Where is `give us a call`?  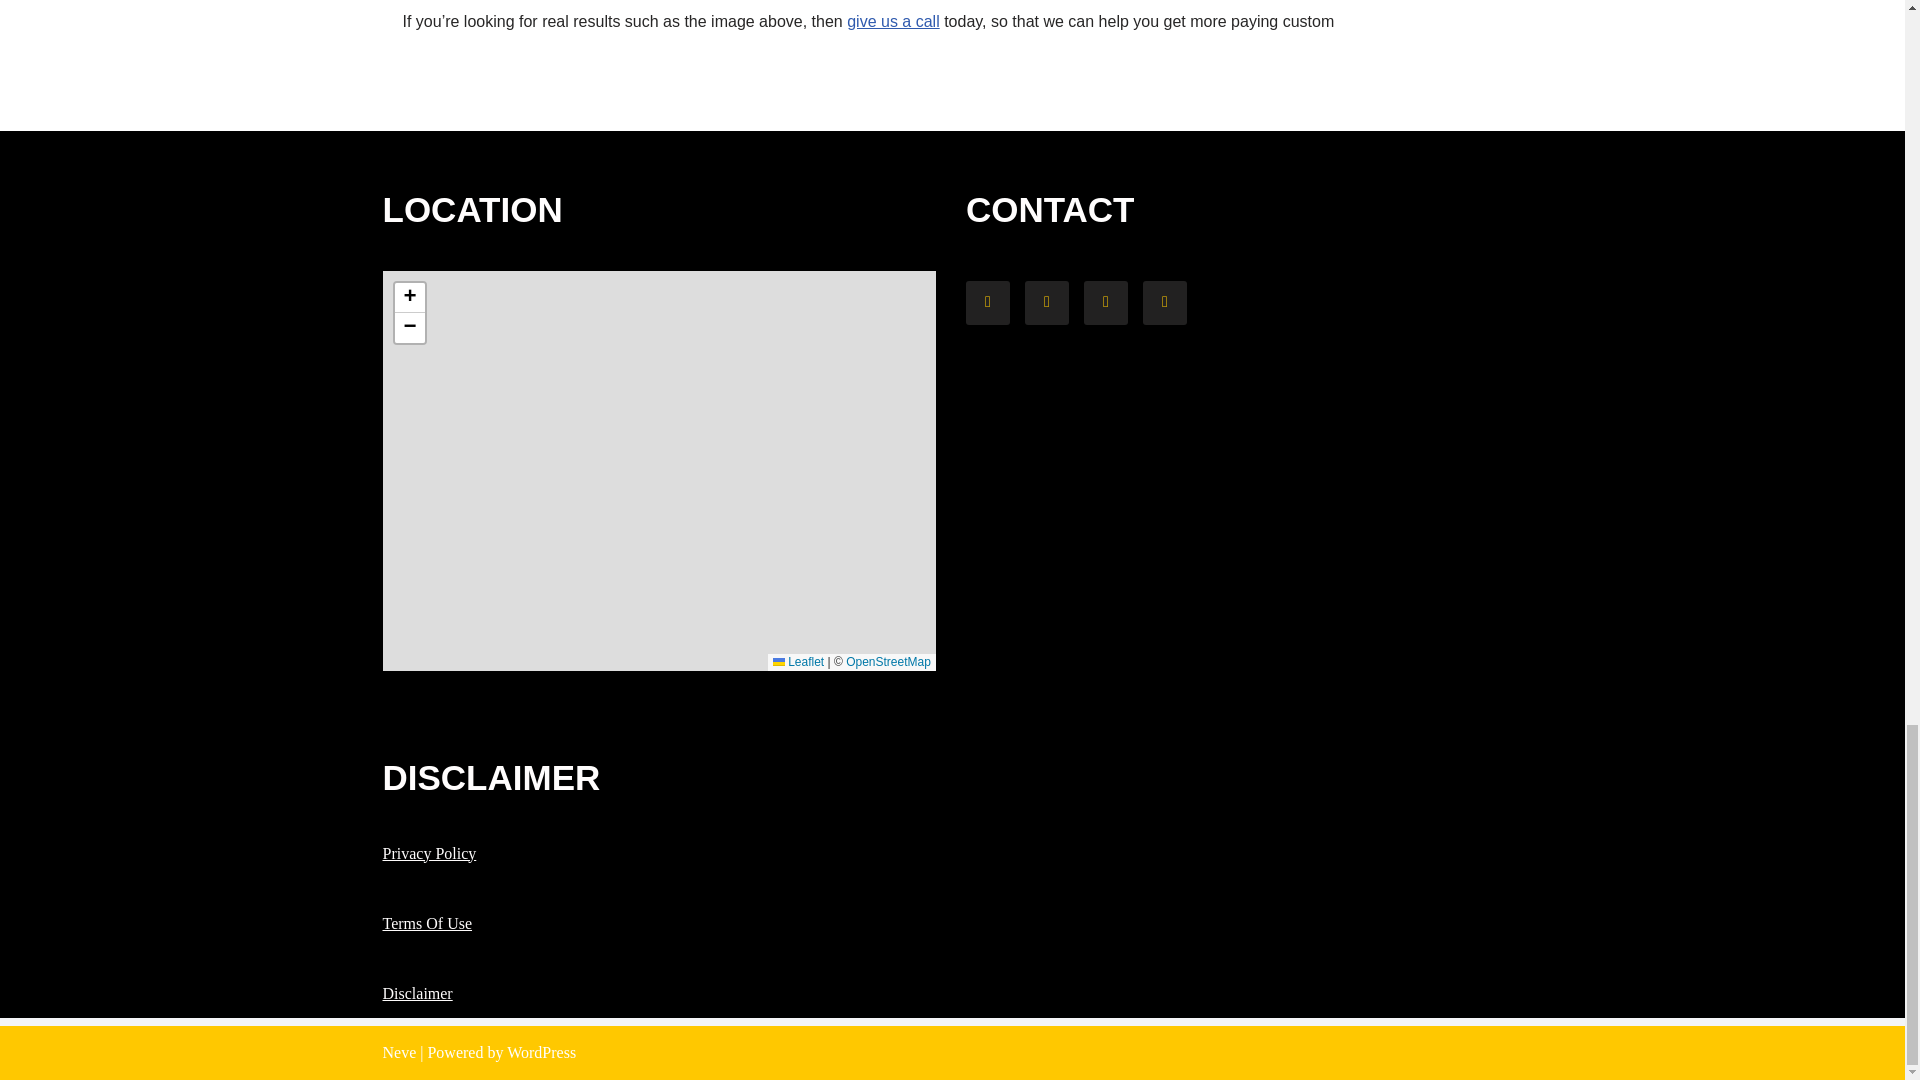 give us a call is located at coordinates (893, 21).